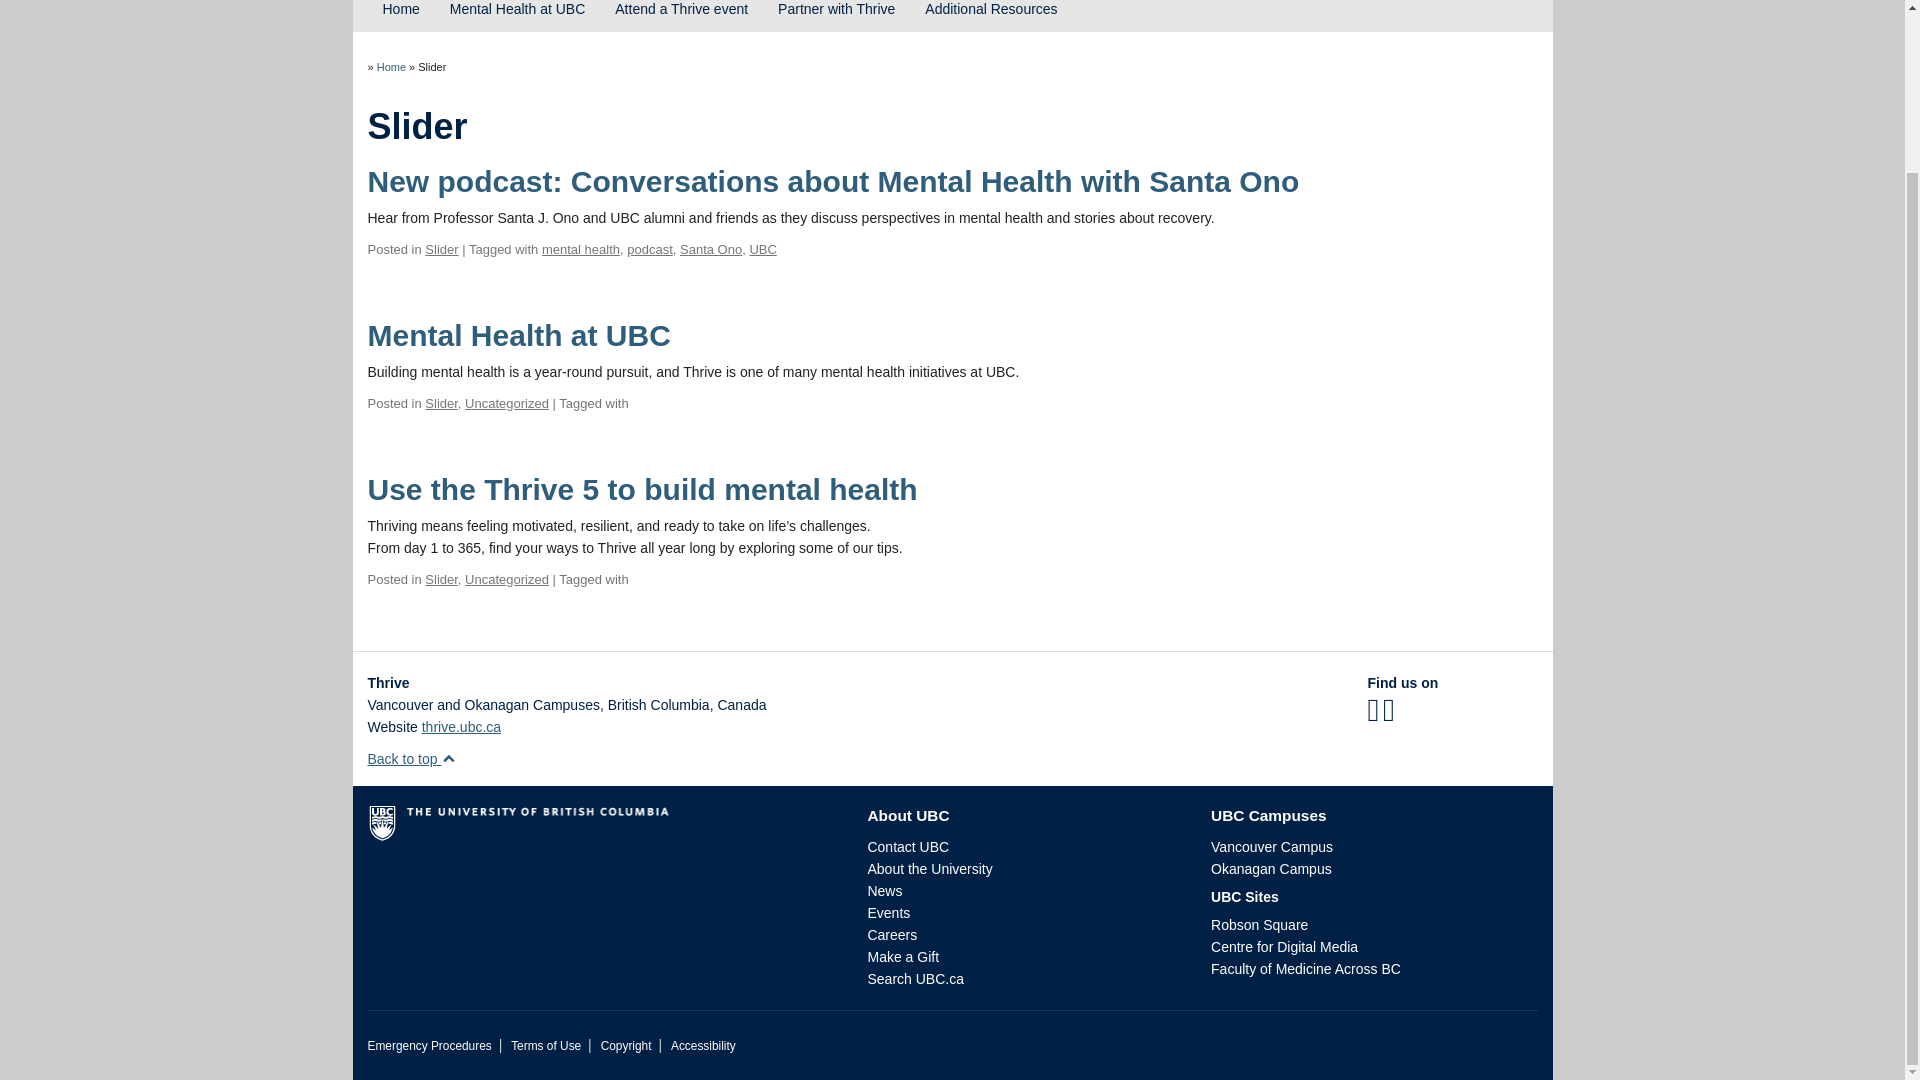 The image size is (1920, 1080). I want to click on Mental Health at UBC, so click(519, 335).